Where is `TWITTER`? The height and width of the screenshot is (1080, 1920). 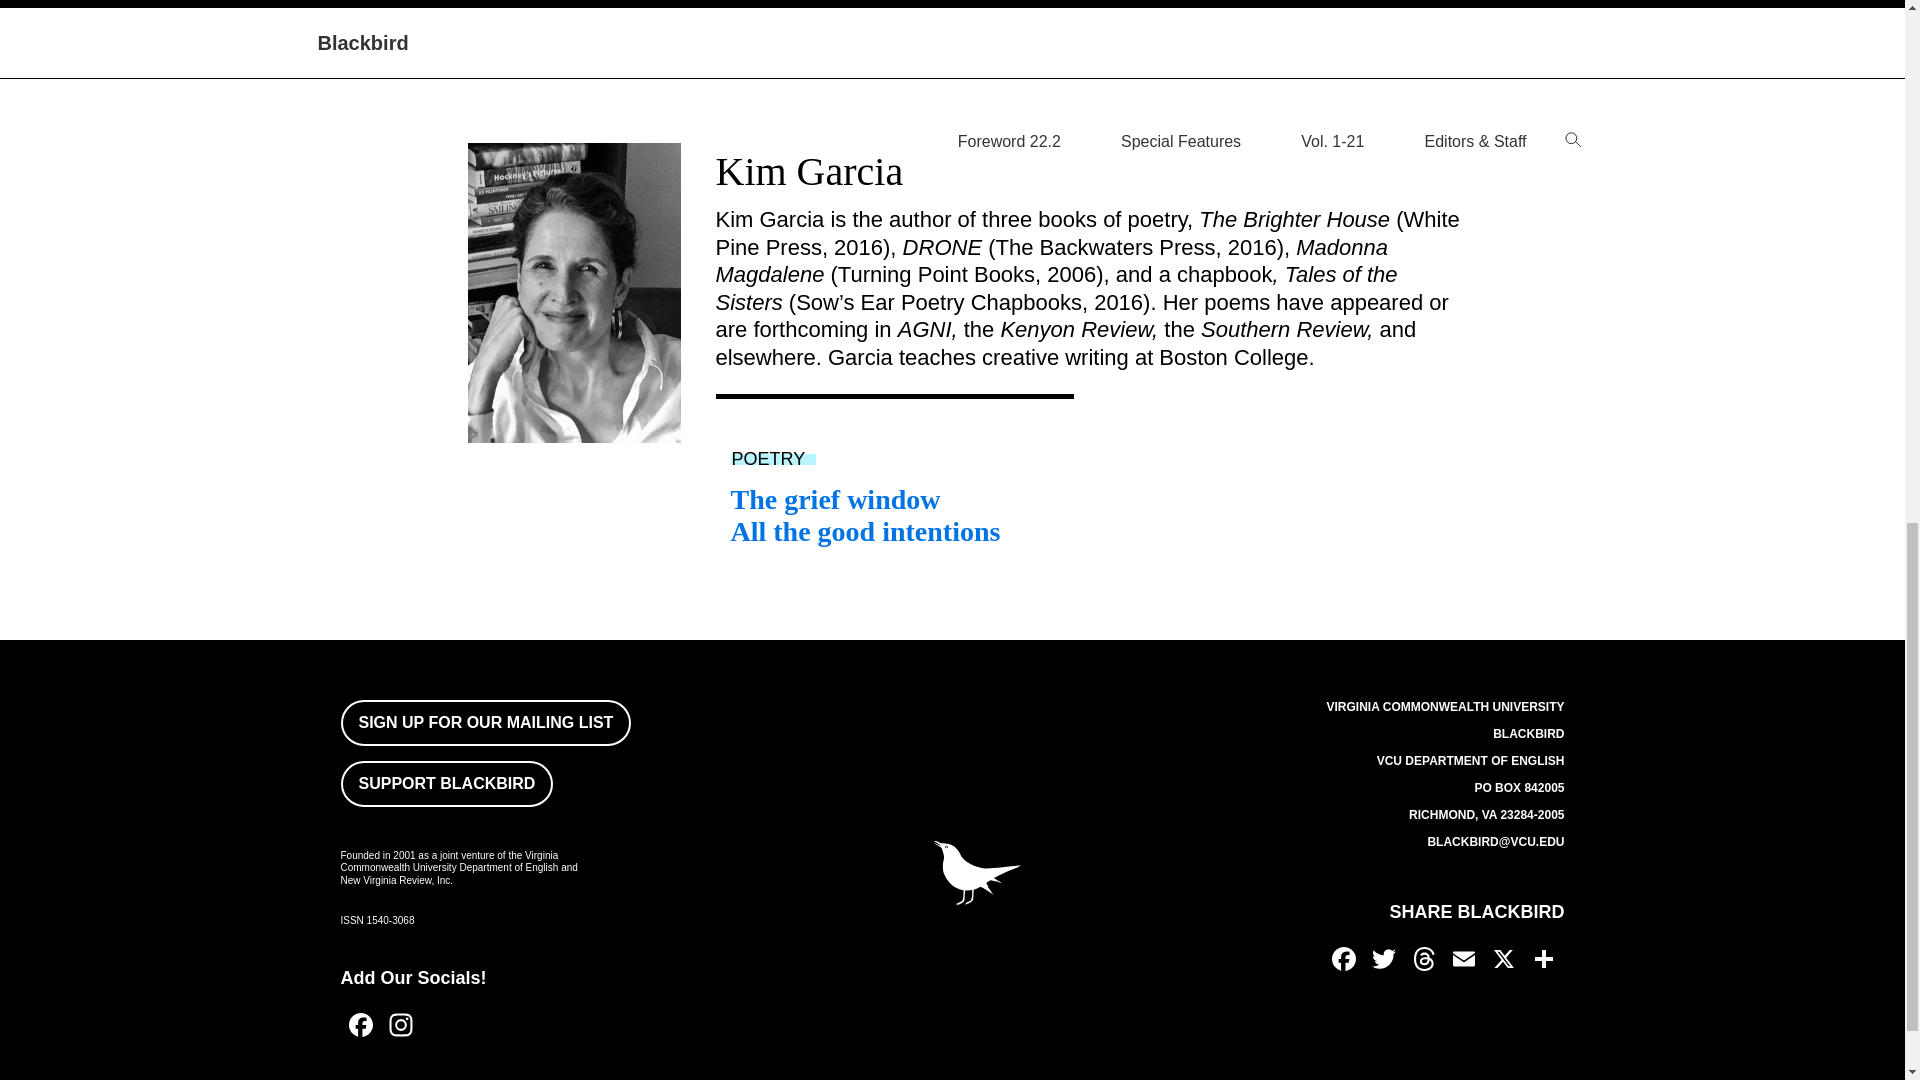 TWITTER is located at coordinates (1383, 960).